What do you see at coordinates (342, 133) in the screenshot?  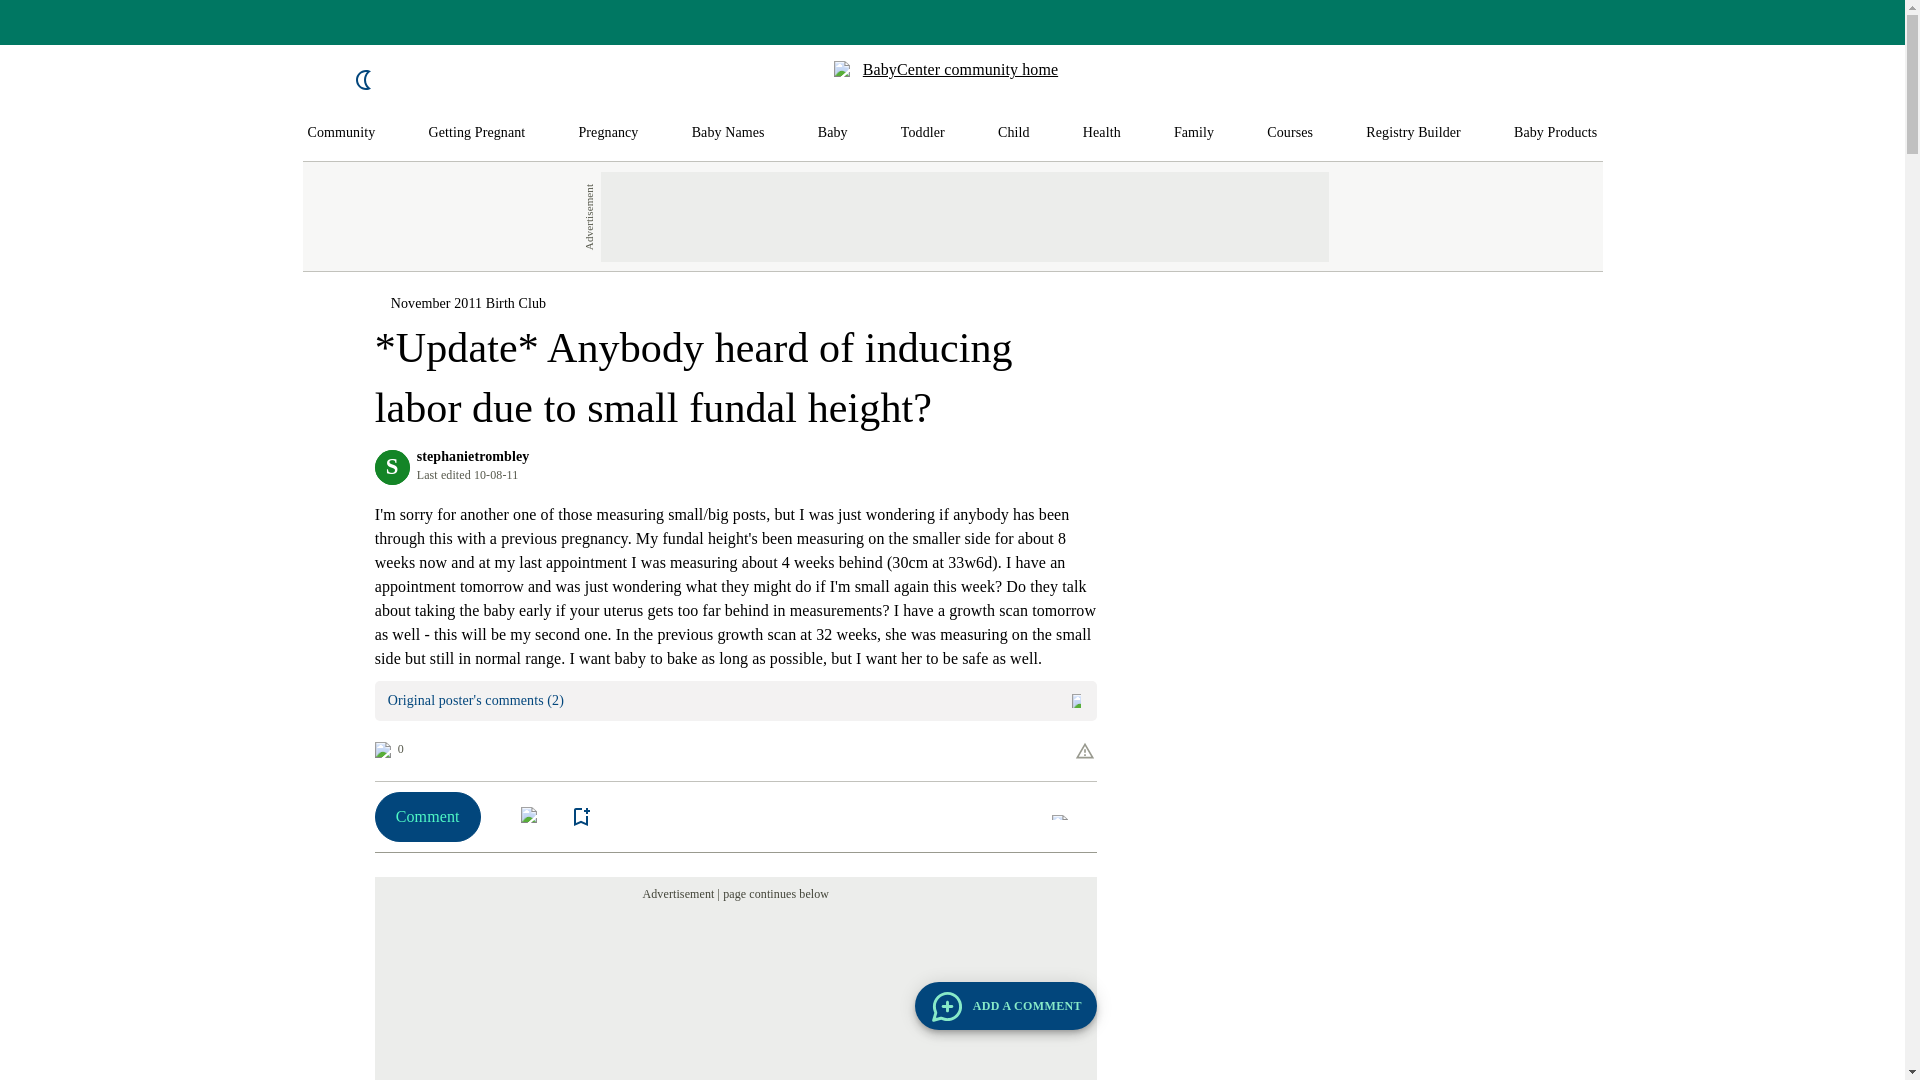 I see `Community` at bounding box center [342, 133].